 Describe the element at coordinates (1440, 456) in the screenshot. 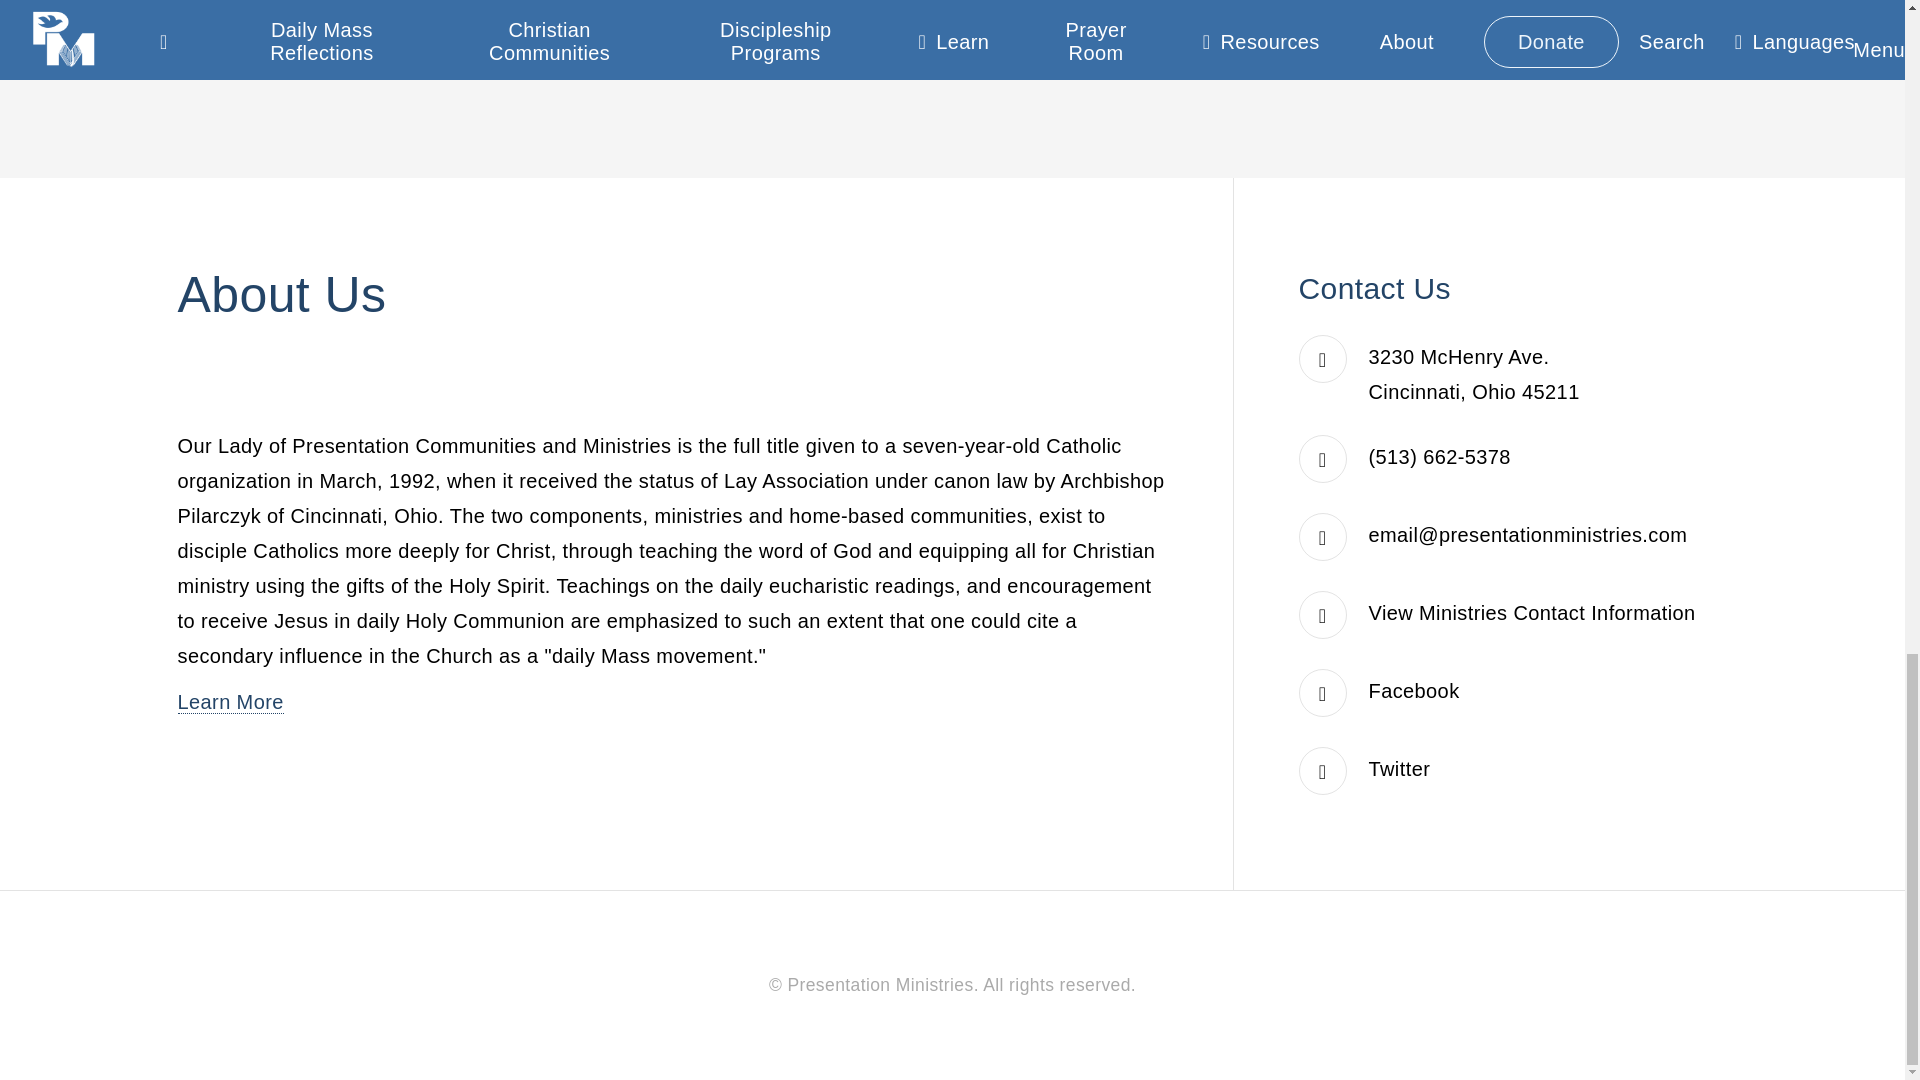

I see `Telephone` at that location.